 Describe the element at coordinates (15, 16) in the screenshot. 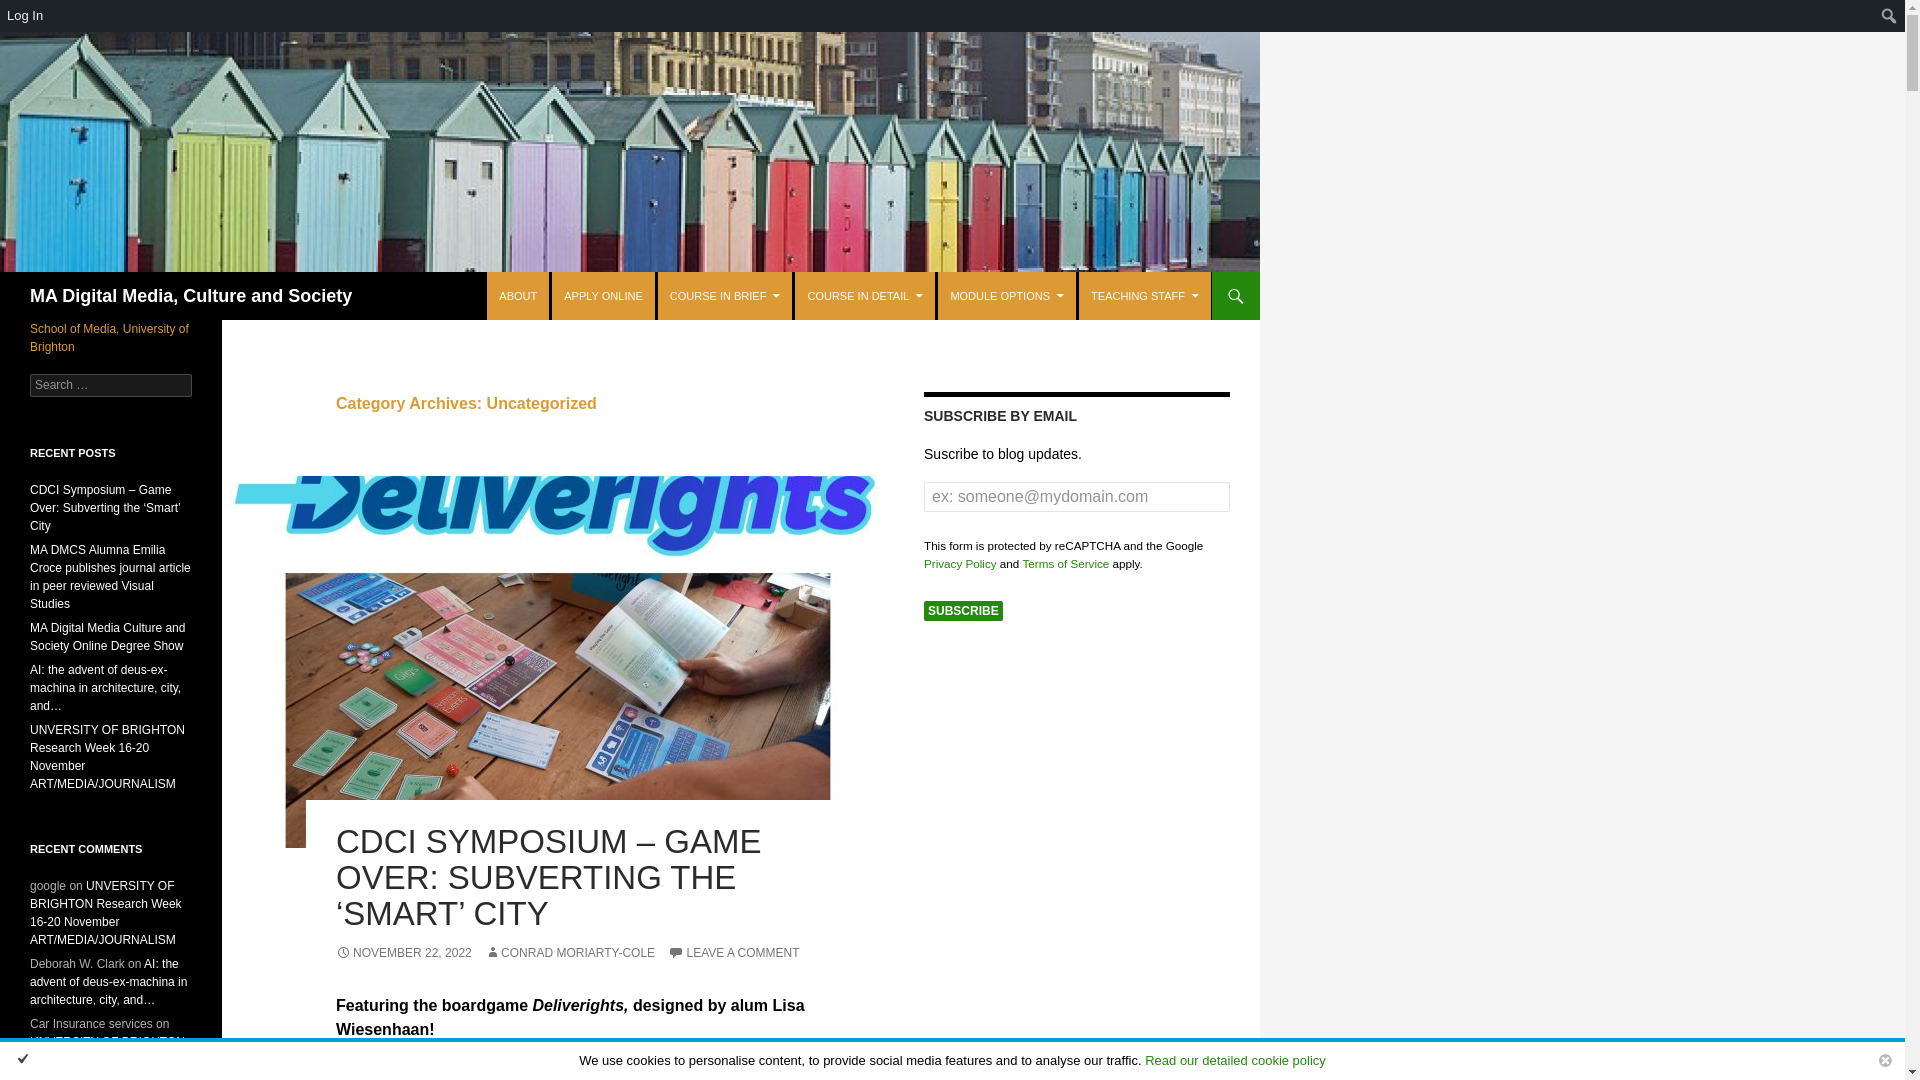

I see `Search` at that location.